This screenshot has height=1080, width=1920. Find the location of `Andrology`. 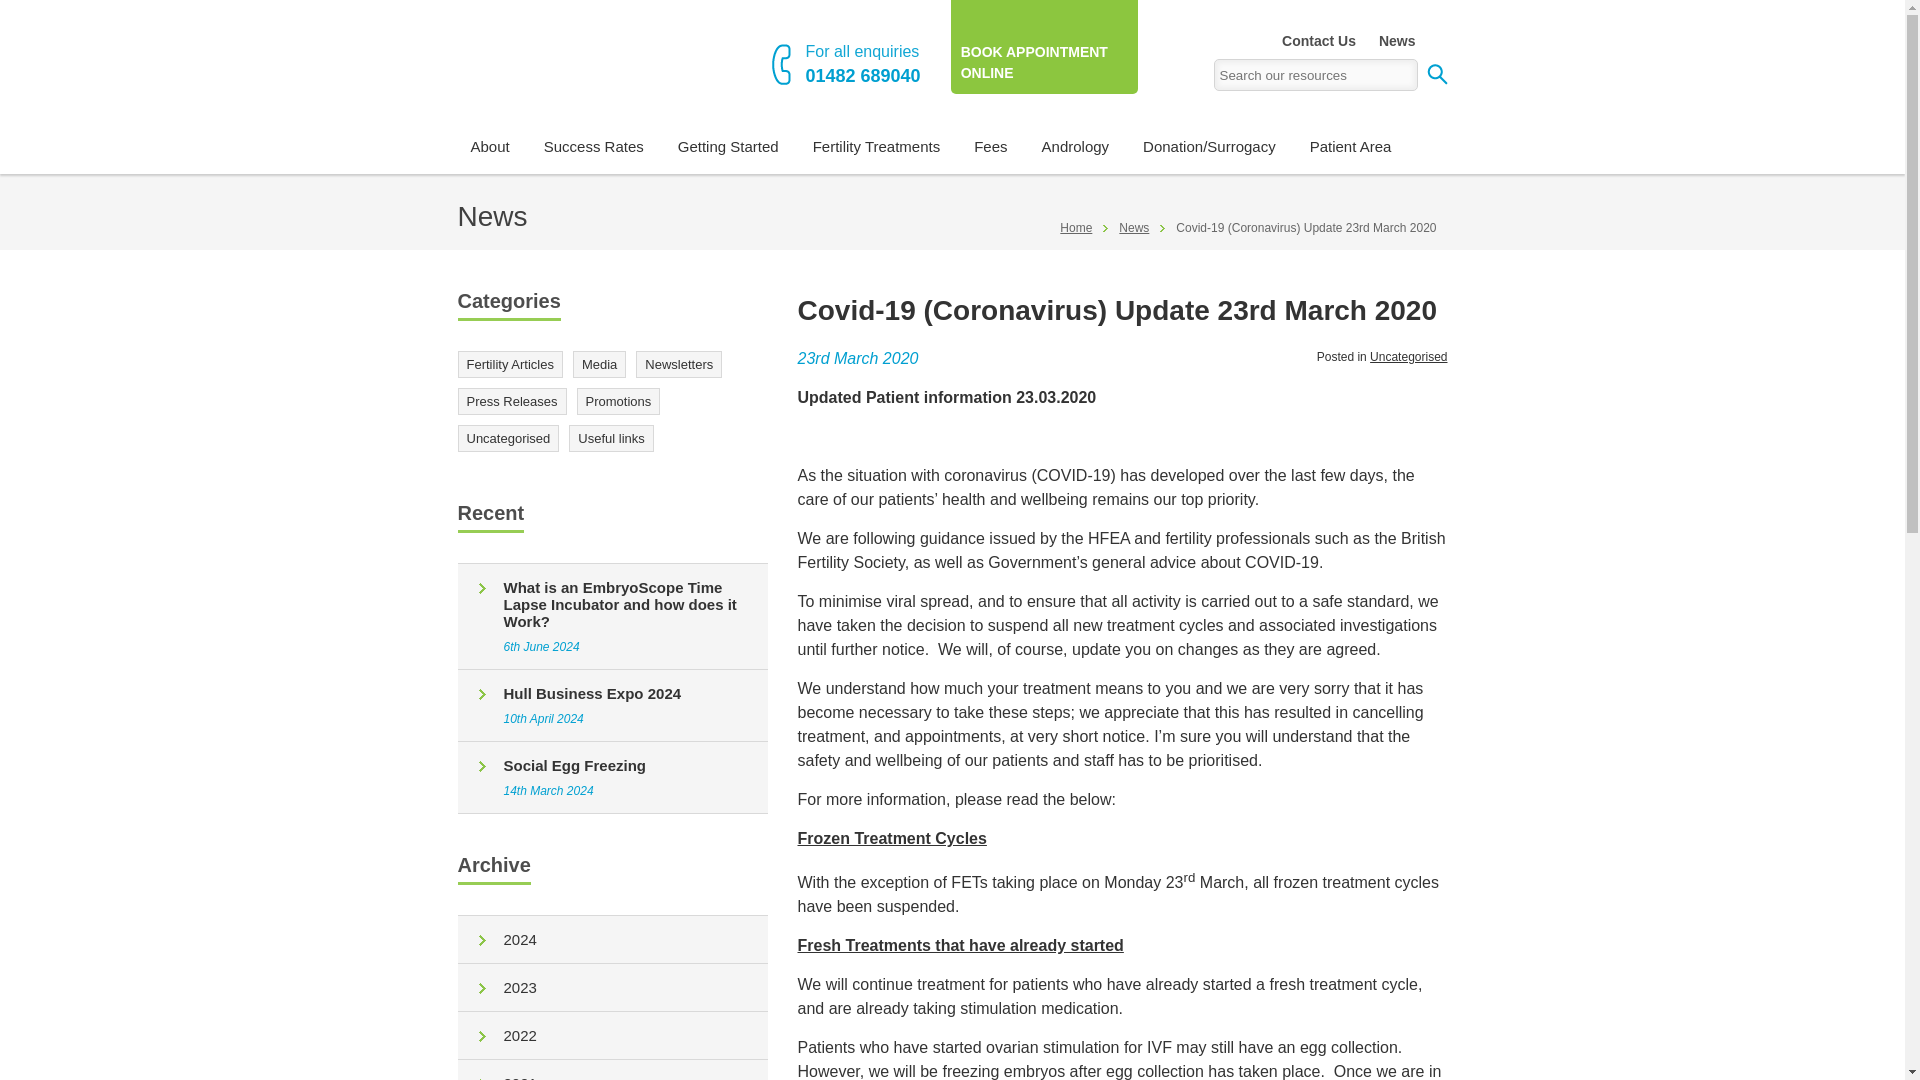

Andrology is located at coordinates (1076, 146).